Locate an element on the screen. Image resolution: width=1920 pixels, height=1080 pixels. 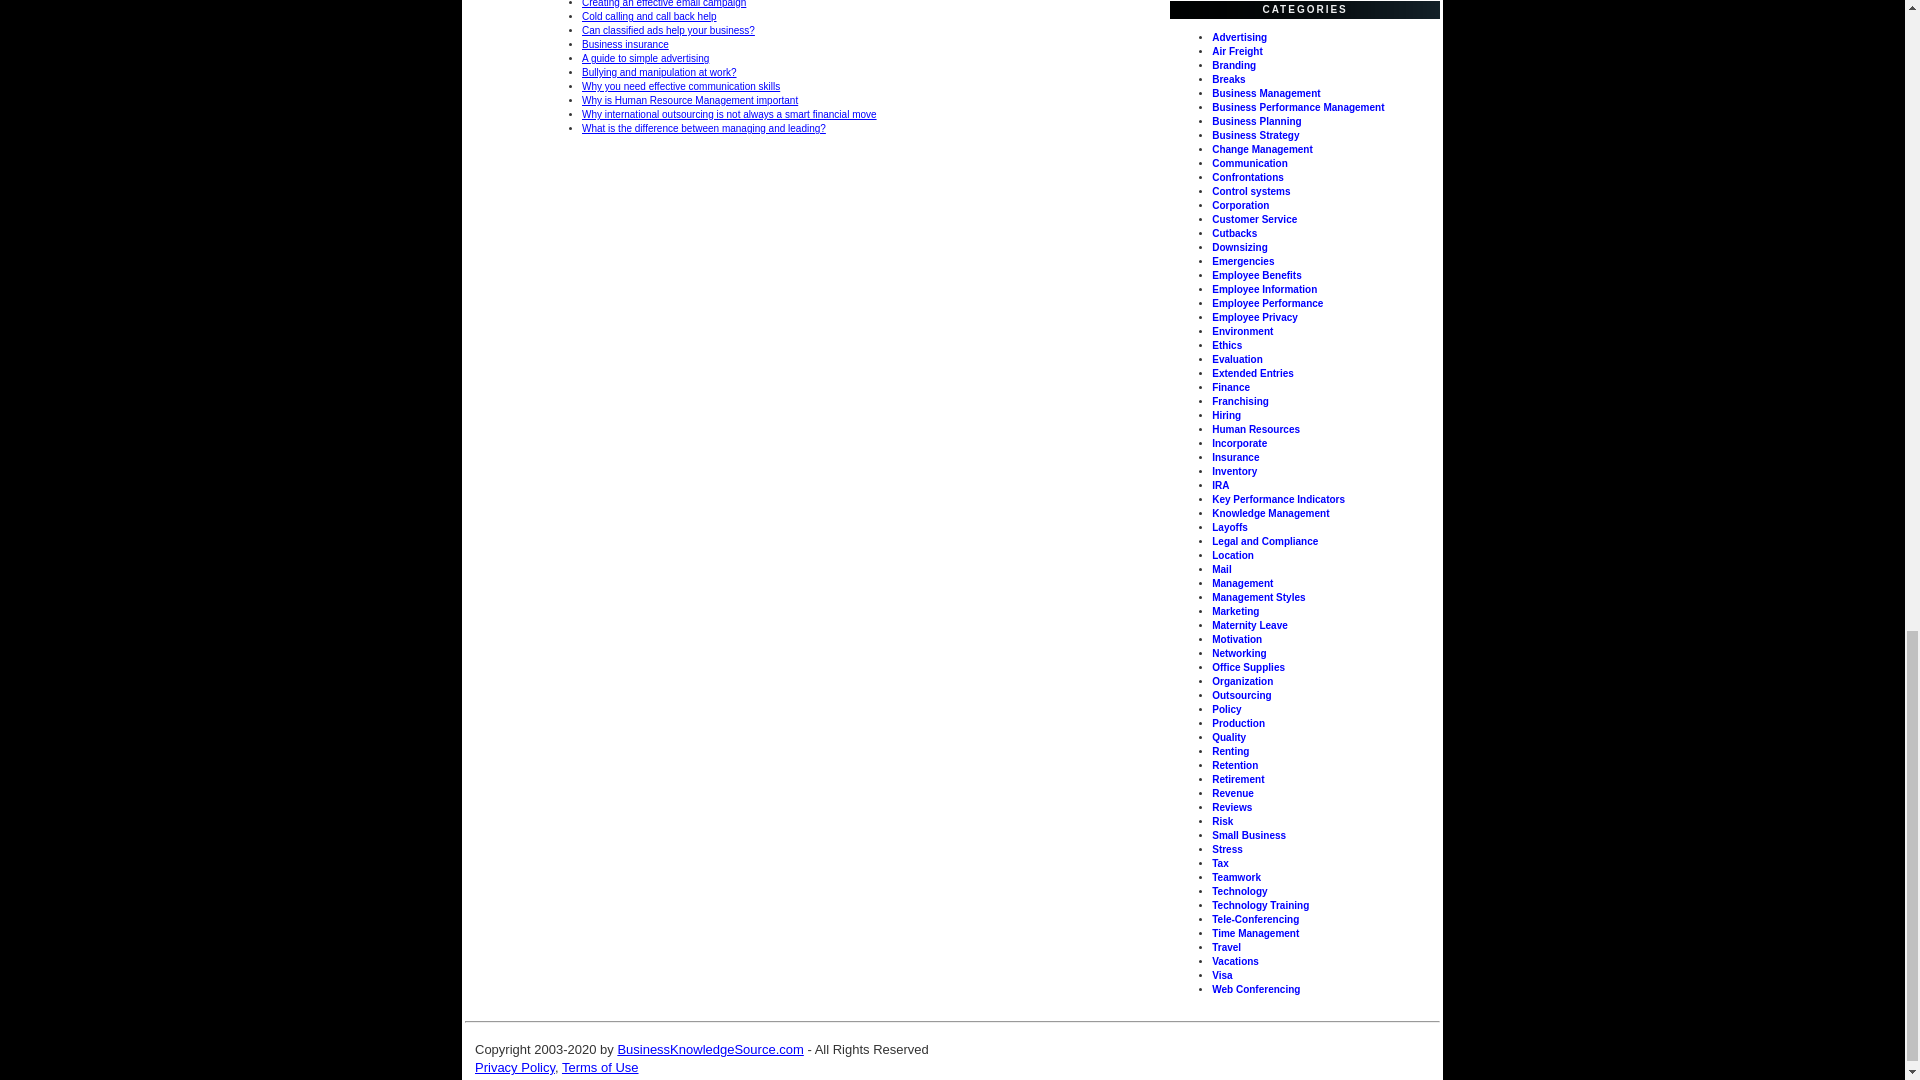
Advertising is located at coordinates (1239, 38).